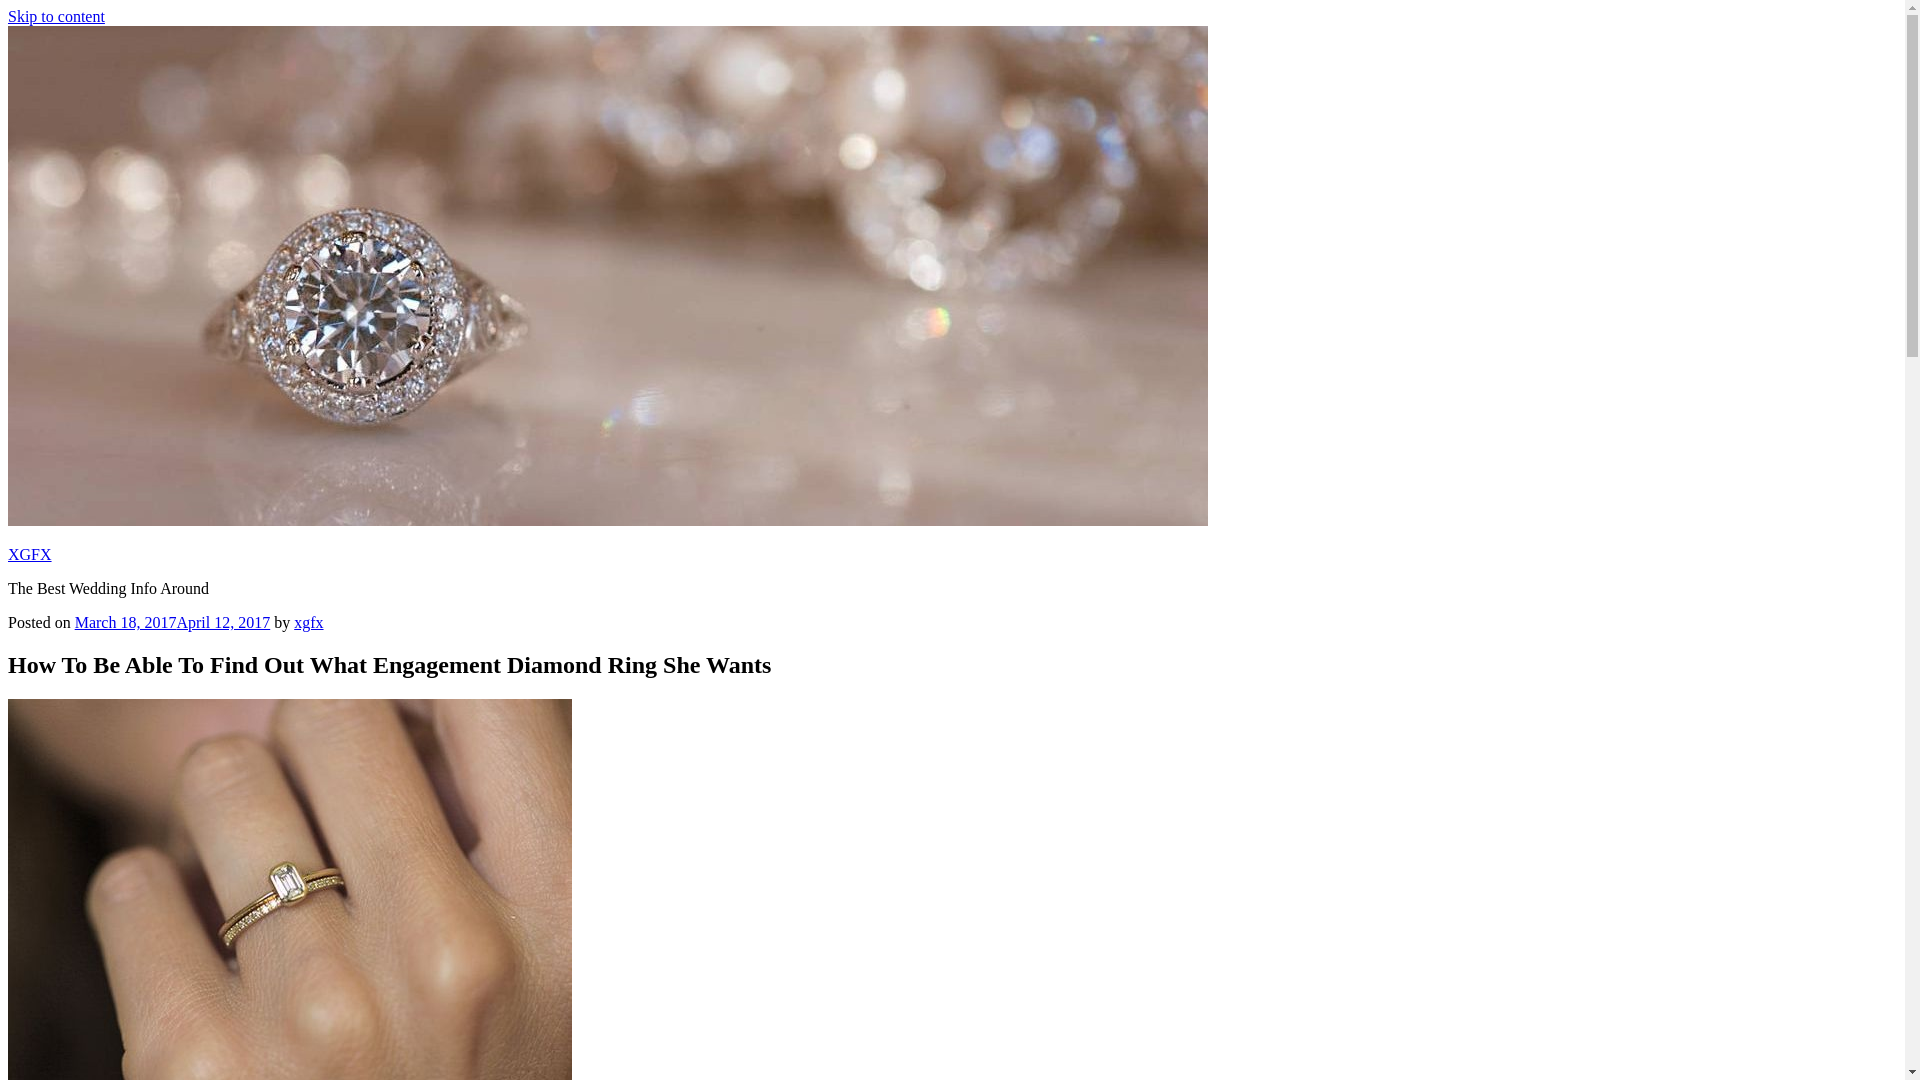 Image resolution: width=1920 pixels, height=1080 pixels. Describe the element at coordinates (29, 554) in the screenshot. I see `XGFX` at that location.